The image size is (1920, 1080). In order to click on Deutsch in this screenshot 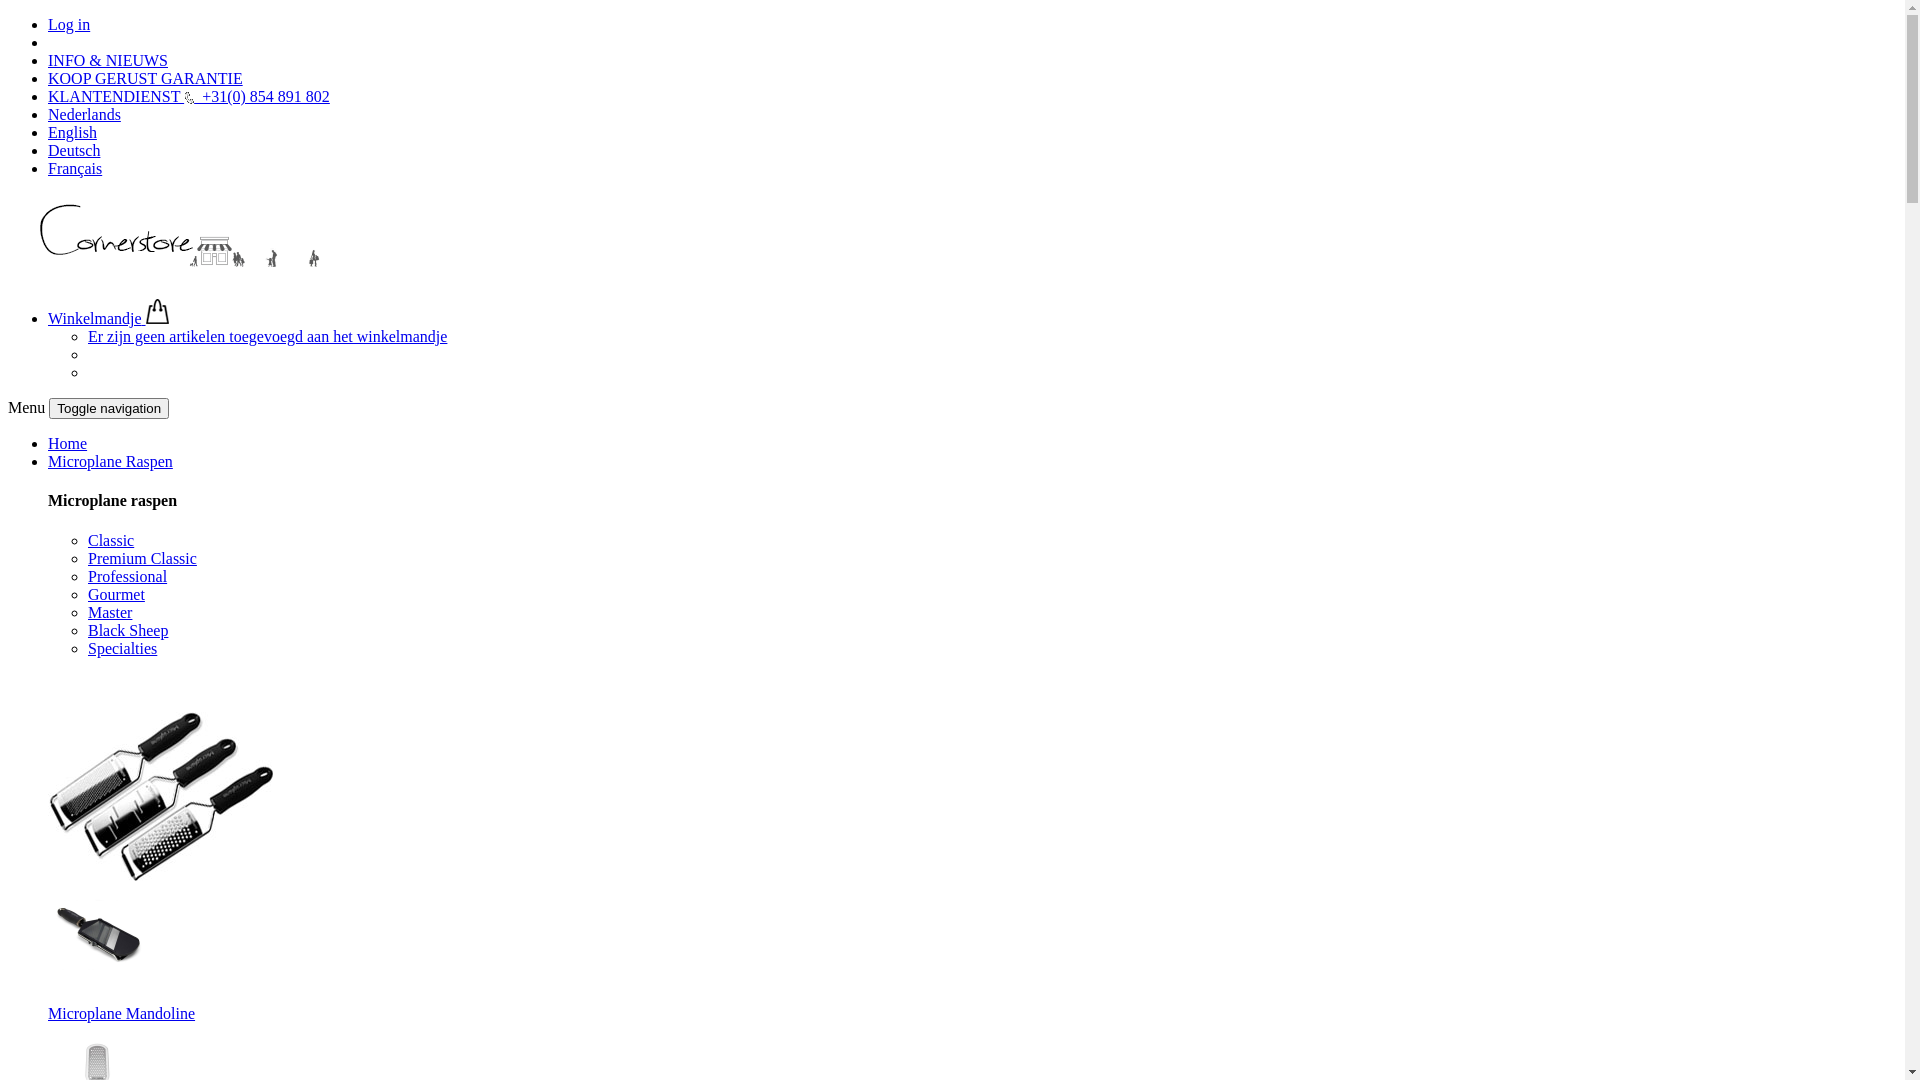, I will do `click(74, 150)`.